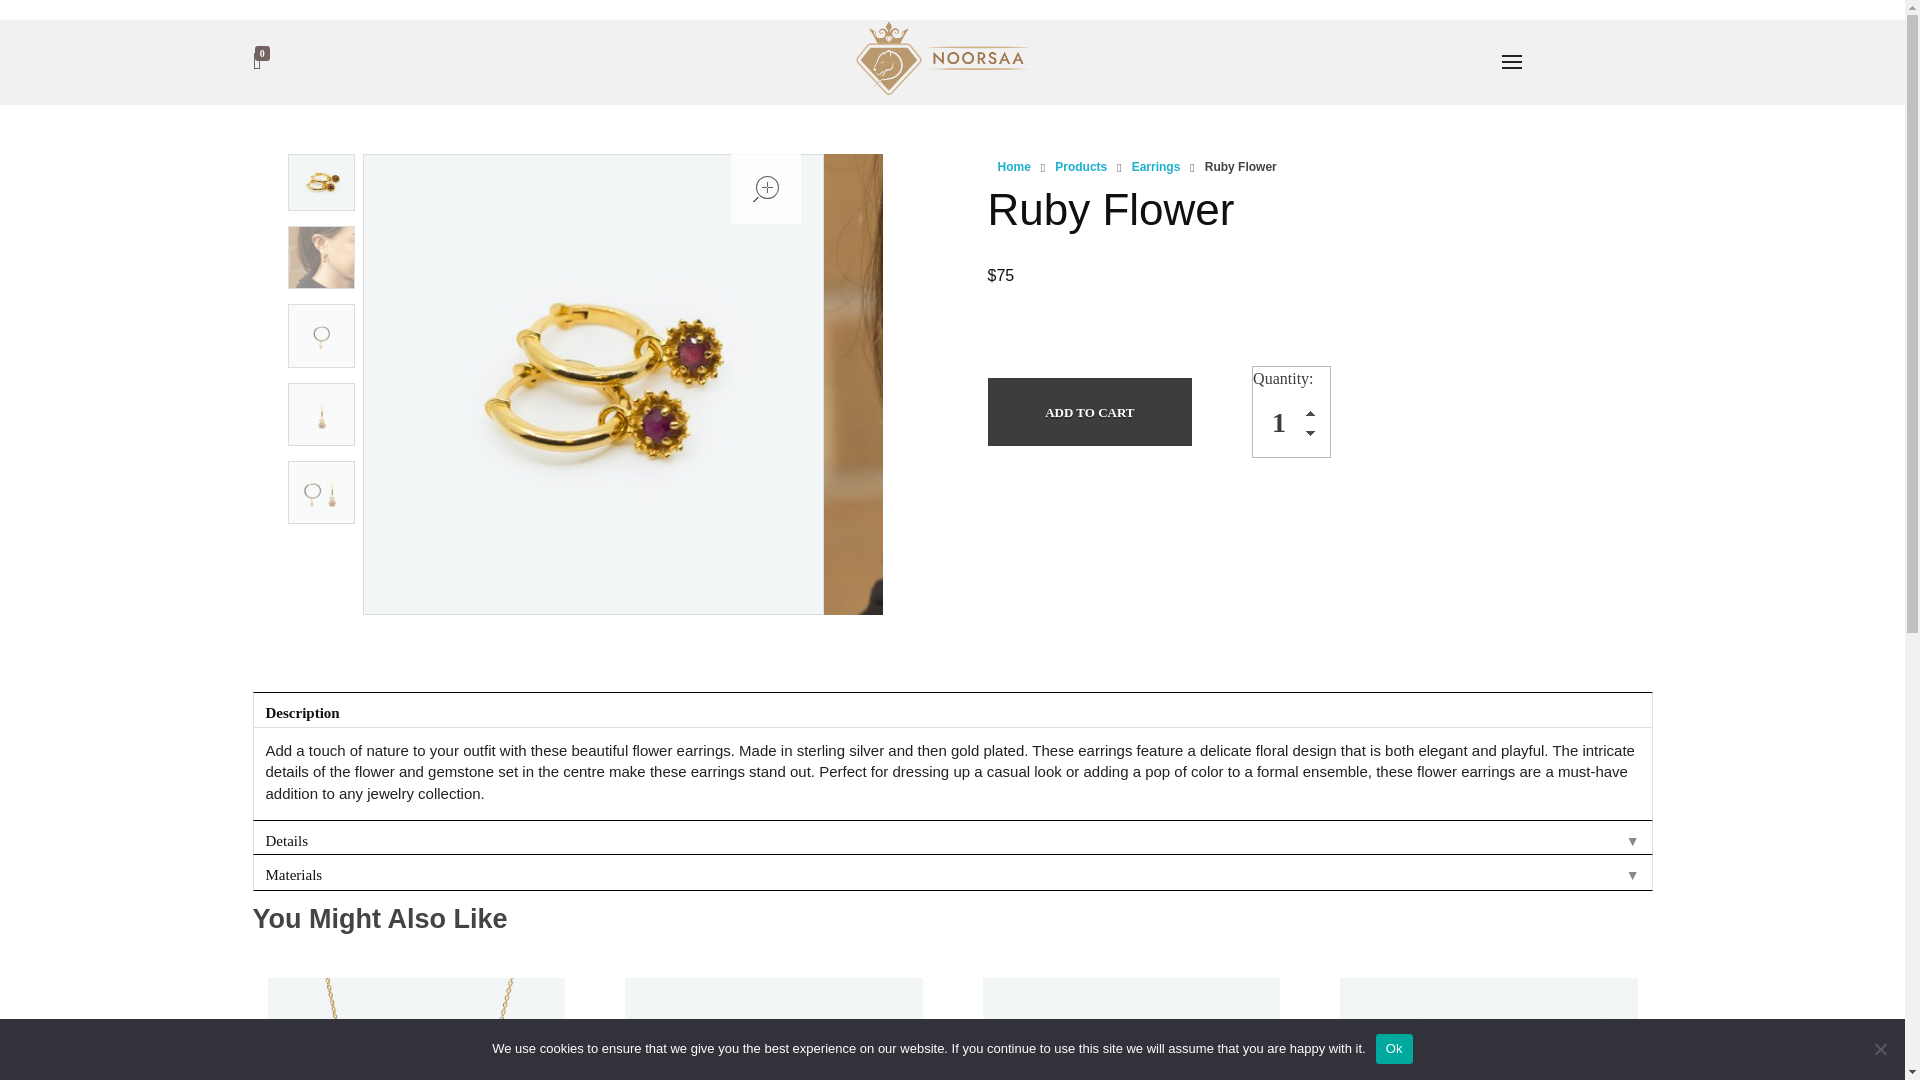 Image resolution: width=1920 pixels, height=1080 pixels. I want to click on open, so click(766, 188).